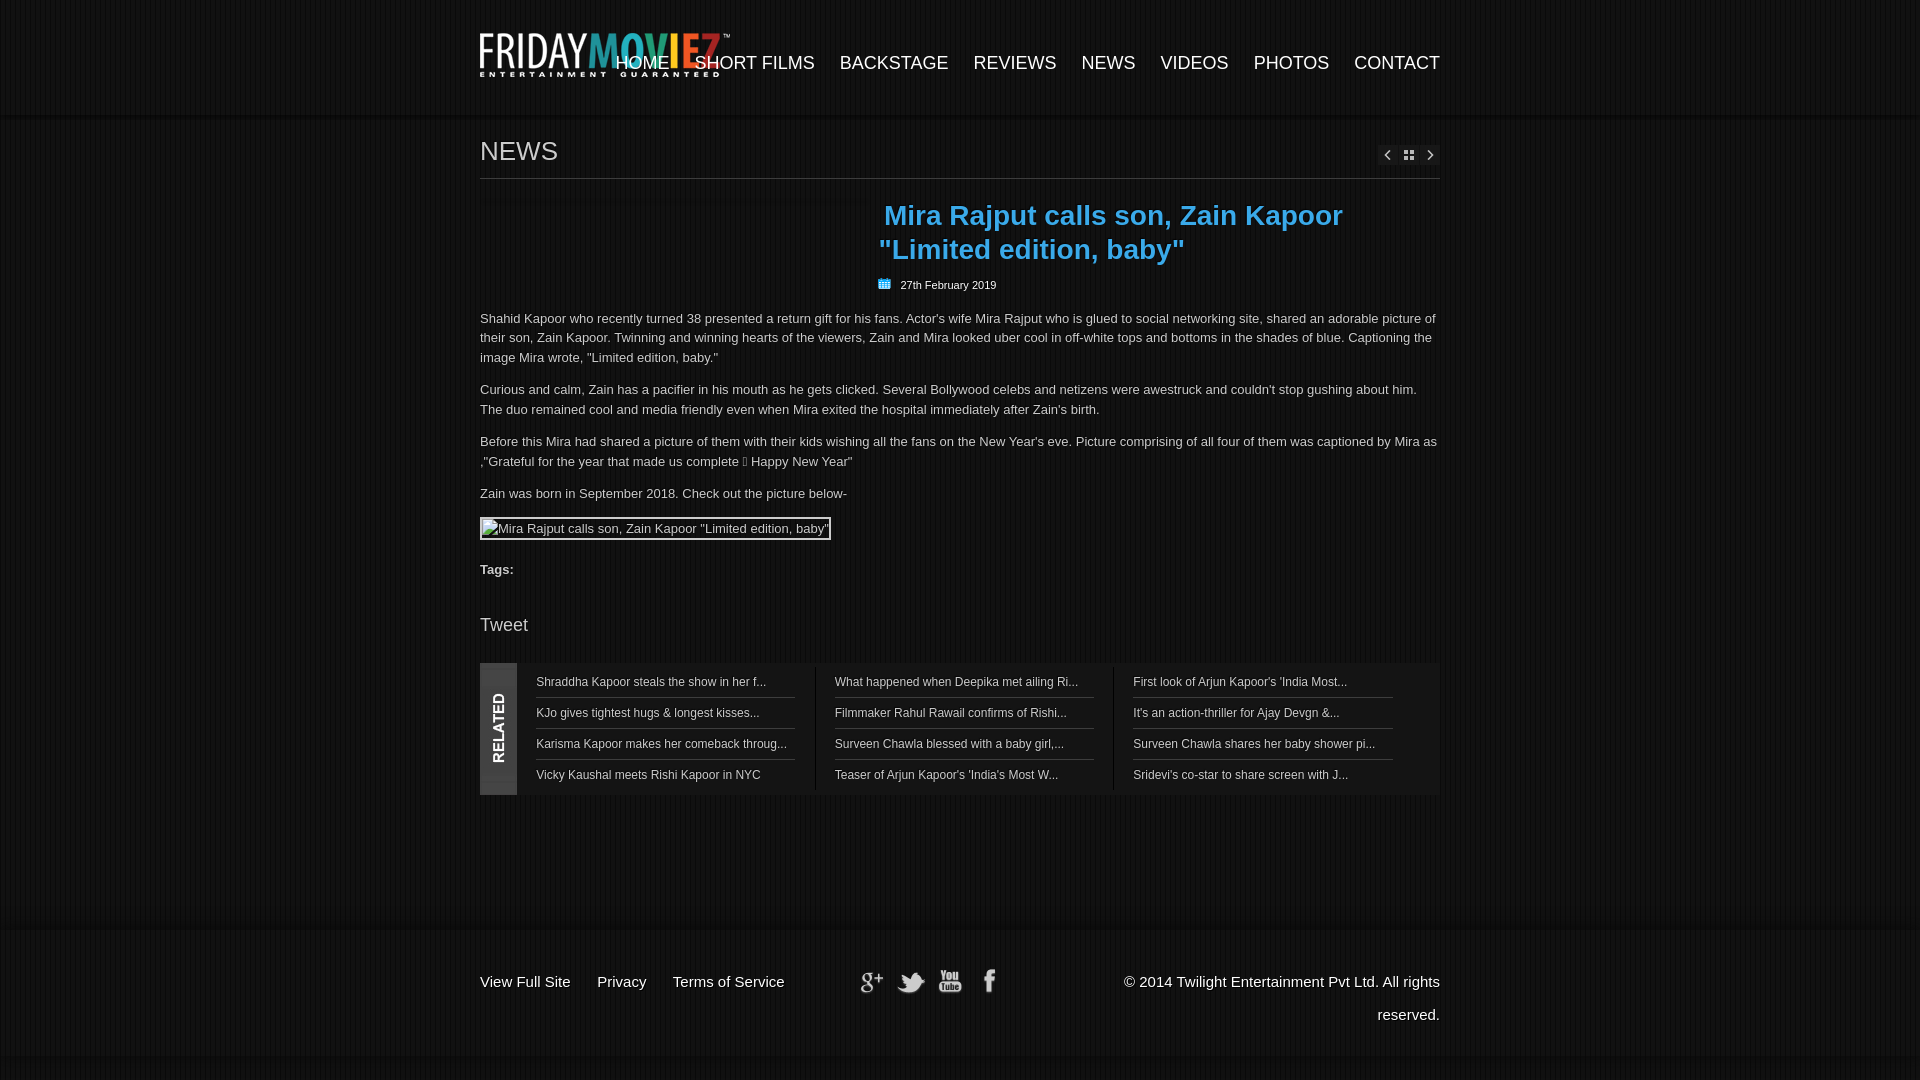  I want to click on What happened when Deepika met ailing Ri..., so click(956, 682).